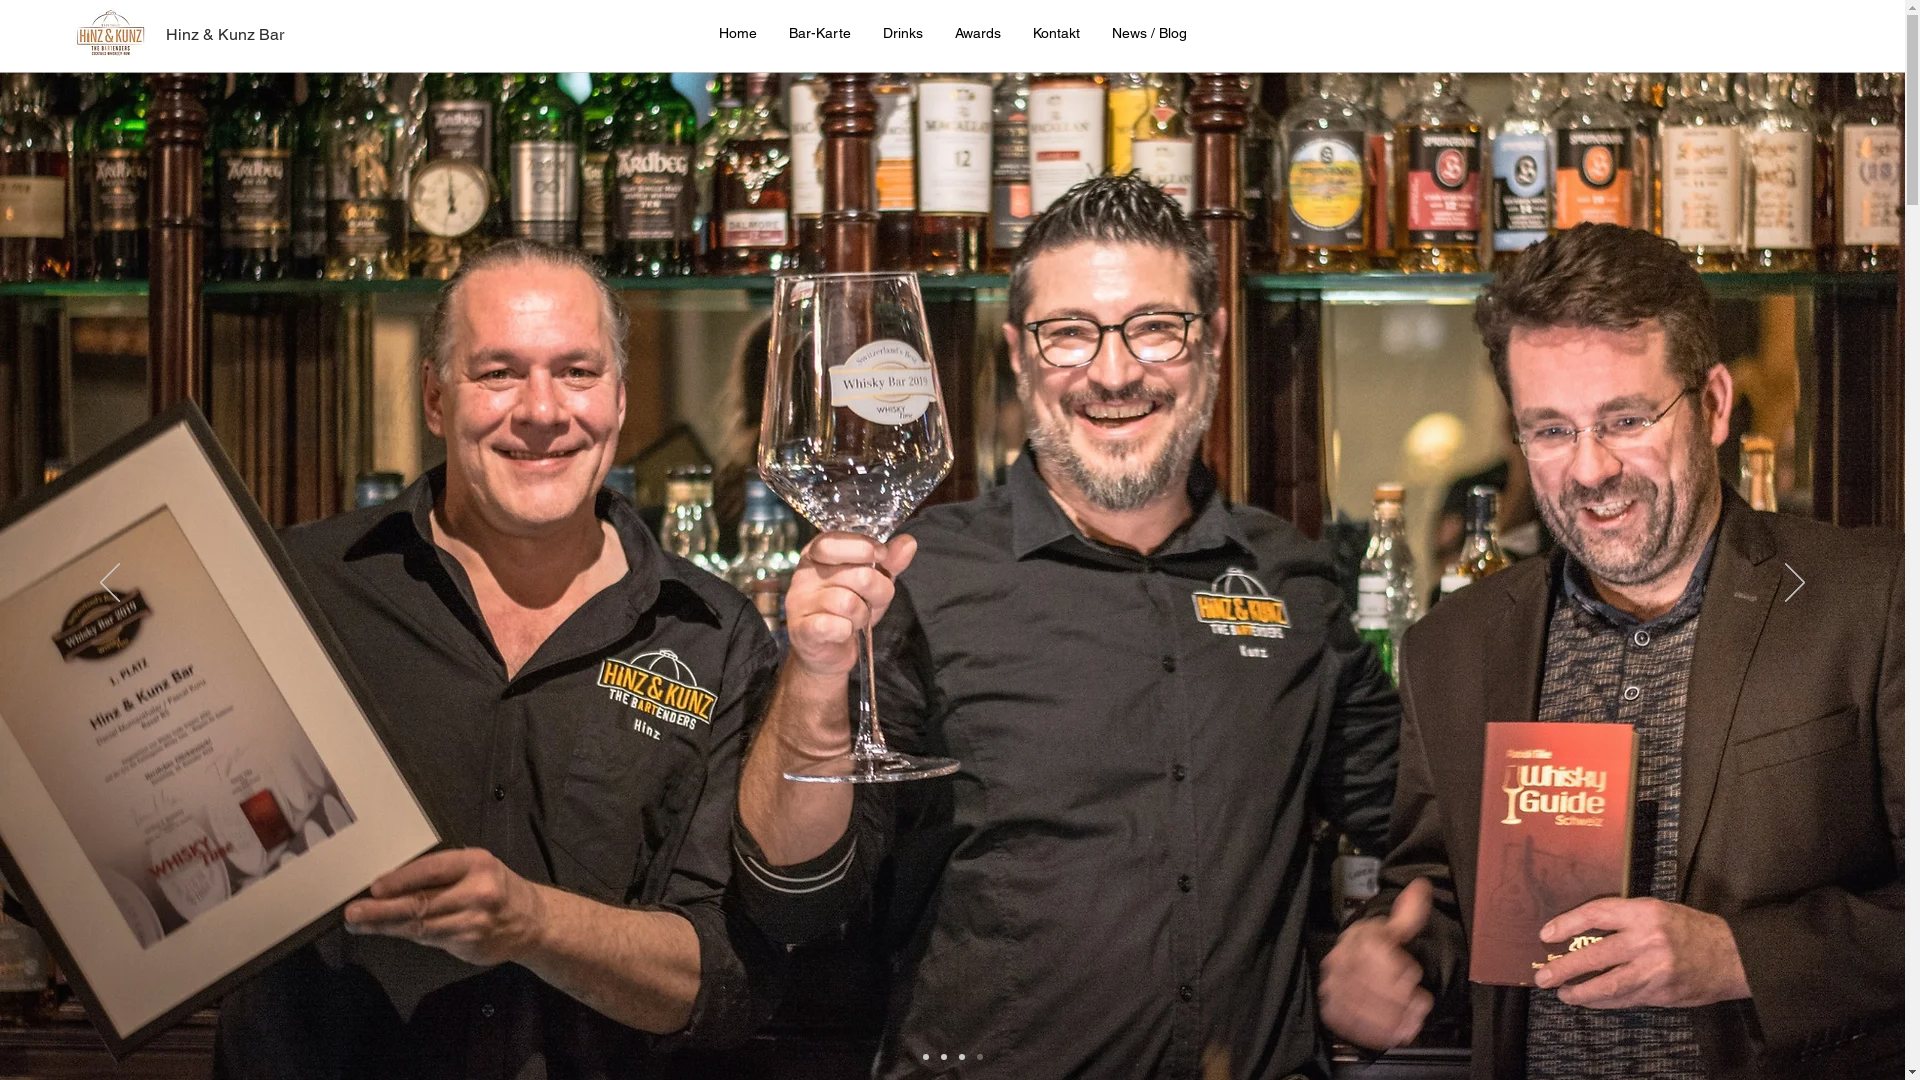 The width and height of the screenshot is (1920, 1080). Describe the element at coordinates (1056, 32) in the screenshot. I see `Kontakt` at that location.